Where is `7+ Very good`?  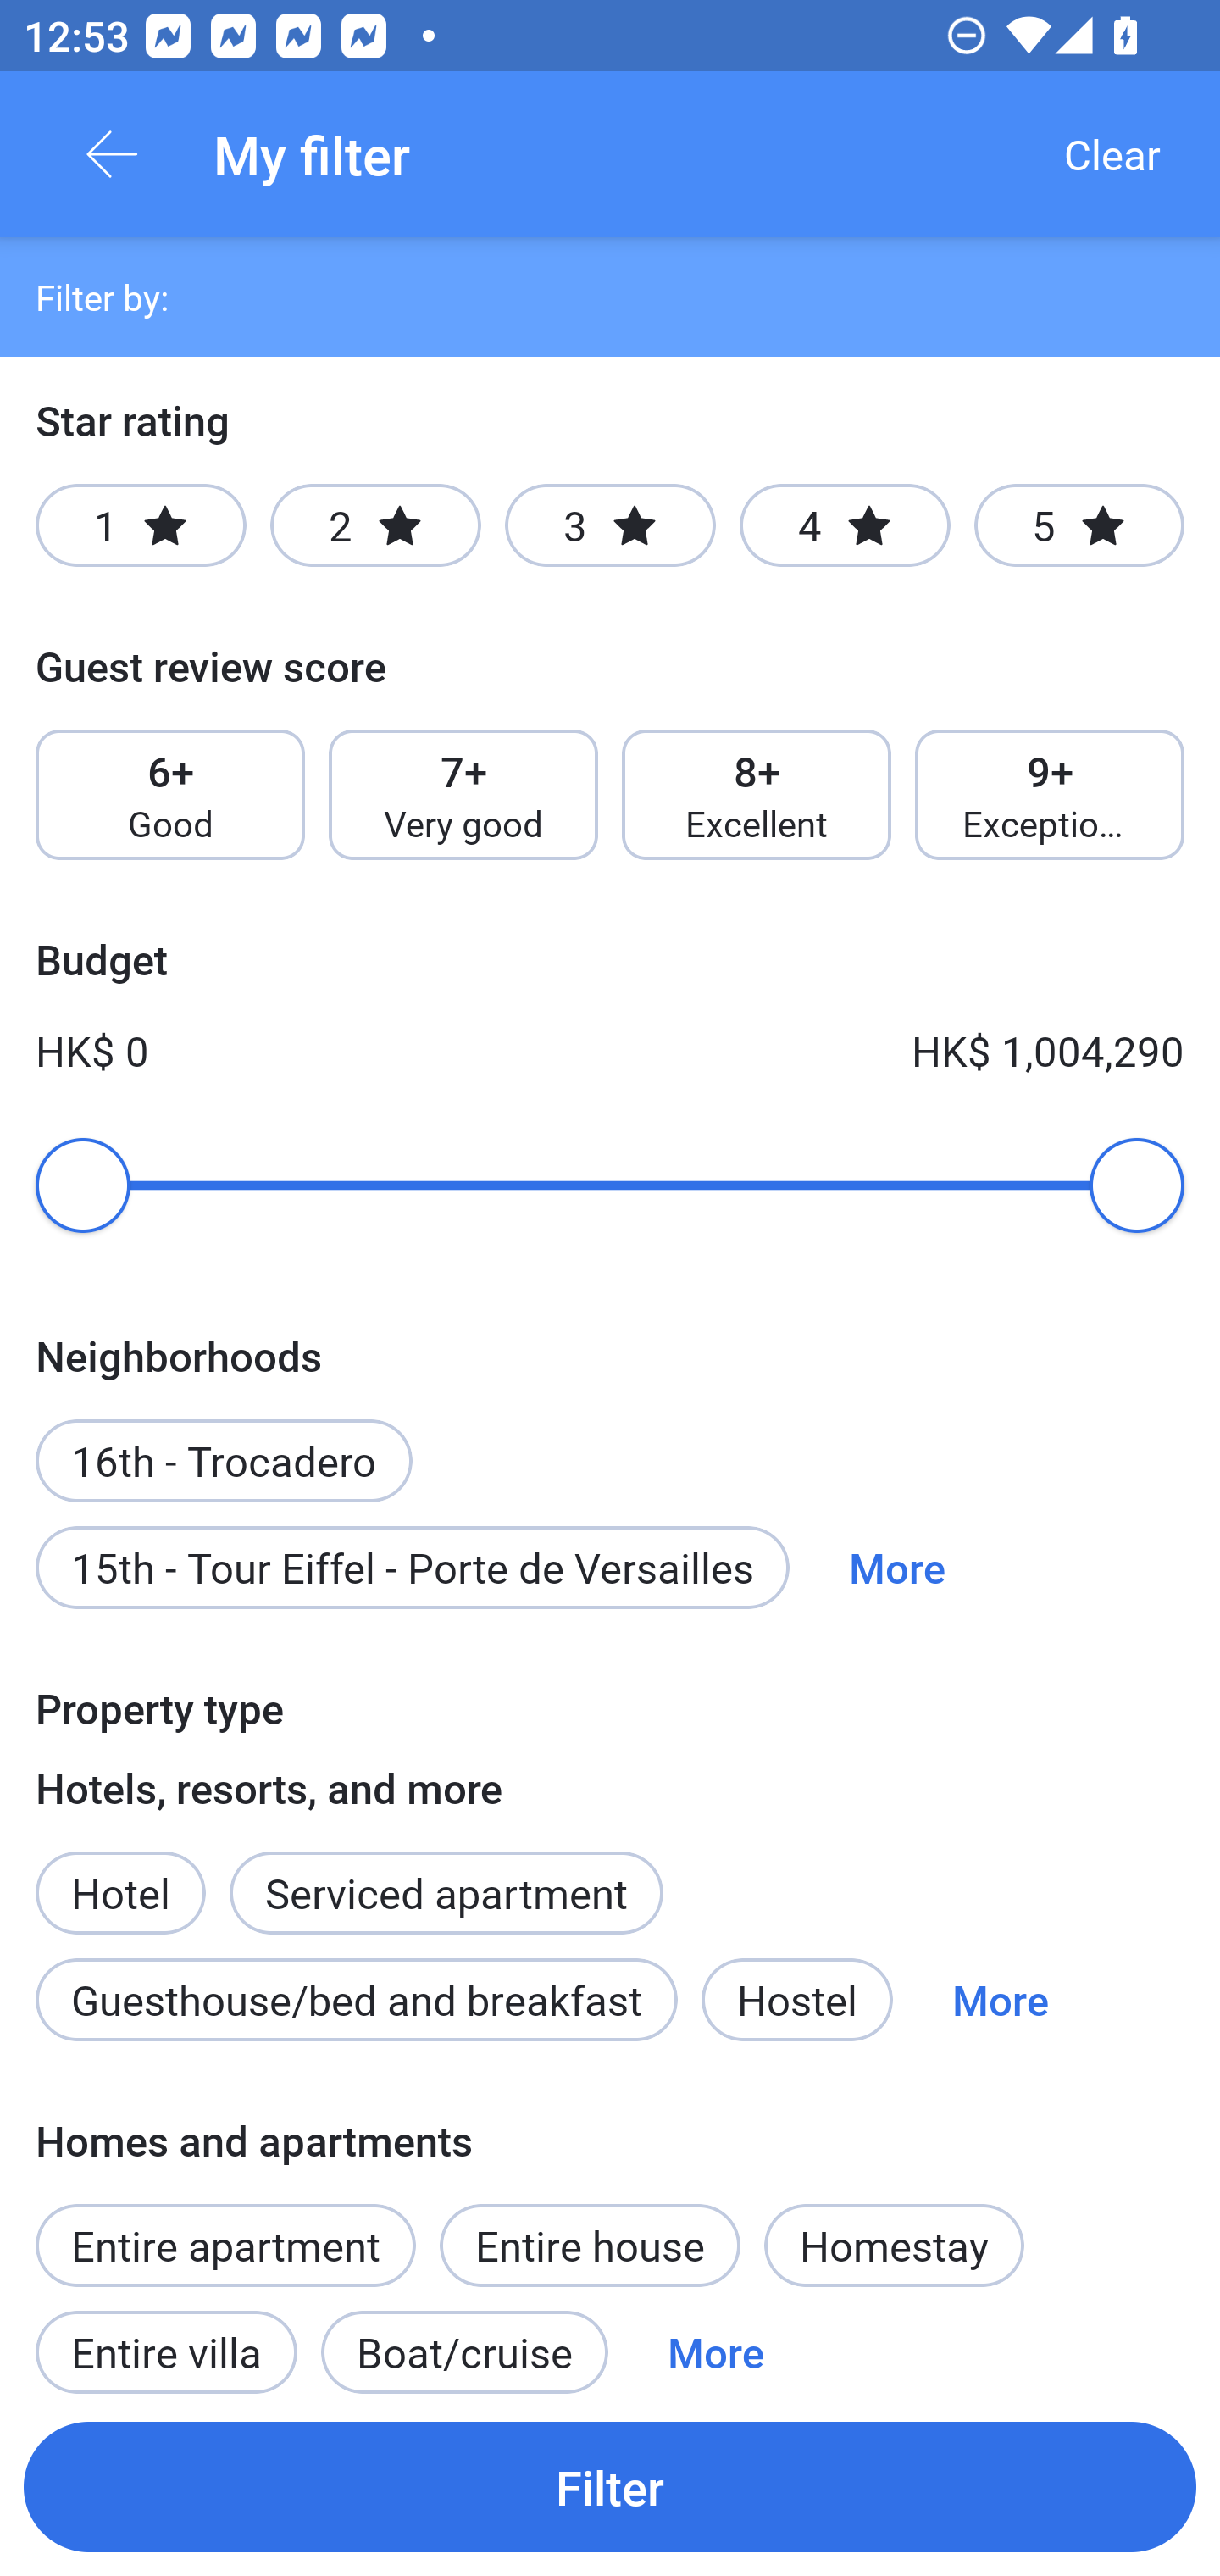
7+ Very good is located at coordinates (463, 795).